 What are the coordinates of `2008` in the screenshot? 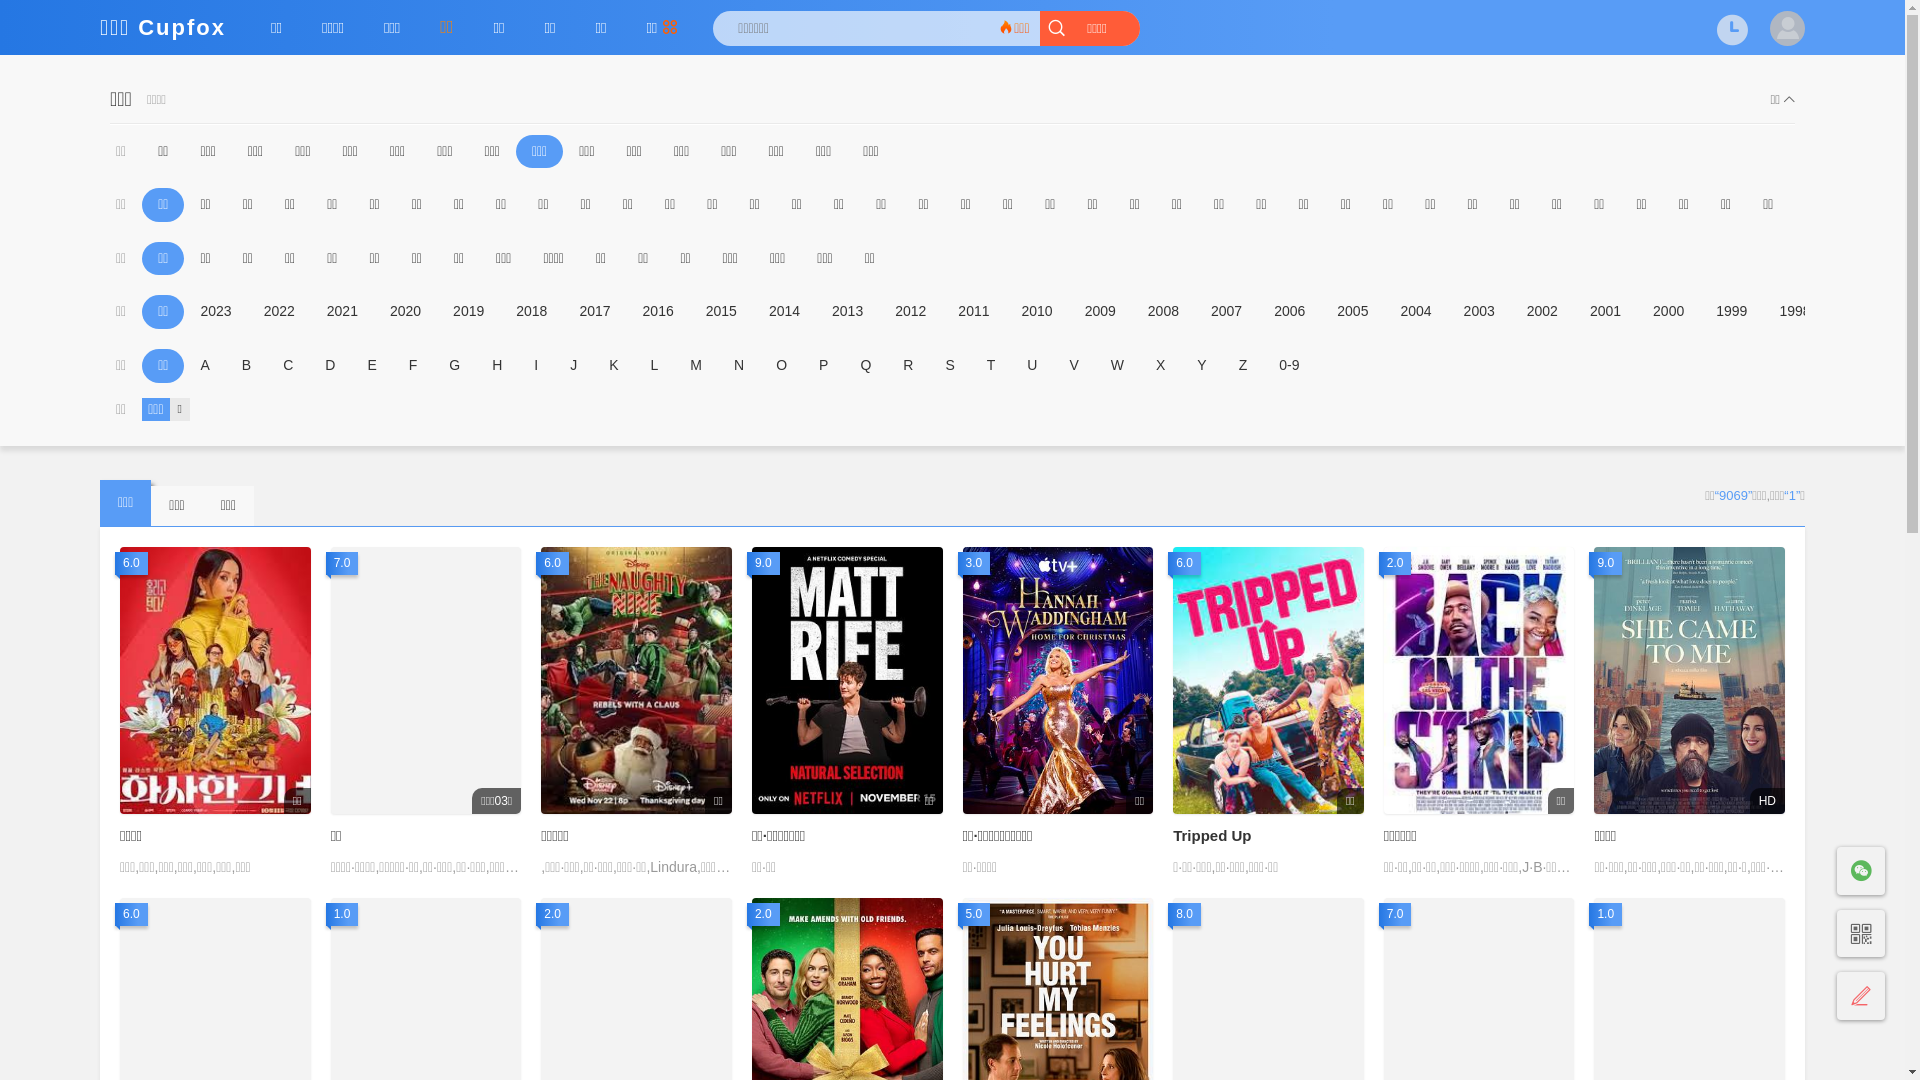 It's located at (1164, 312).